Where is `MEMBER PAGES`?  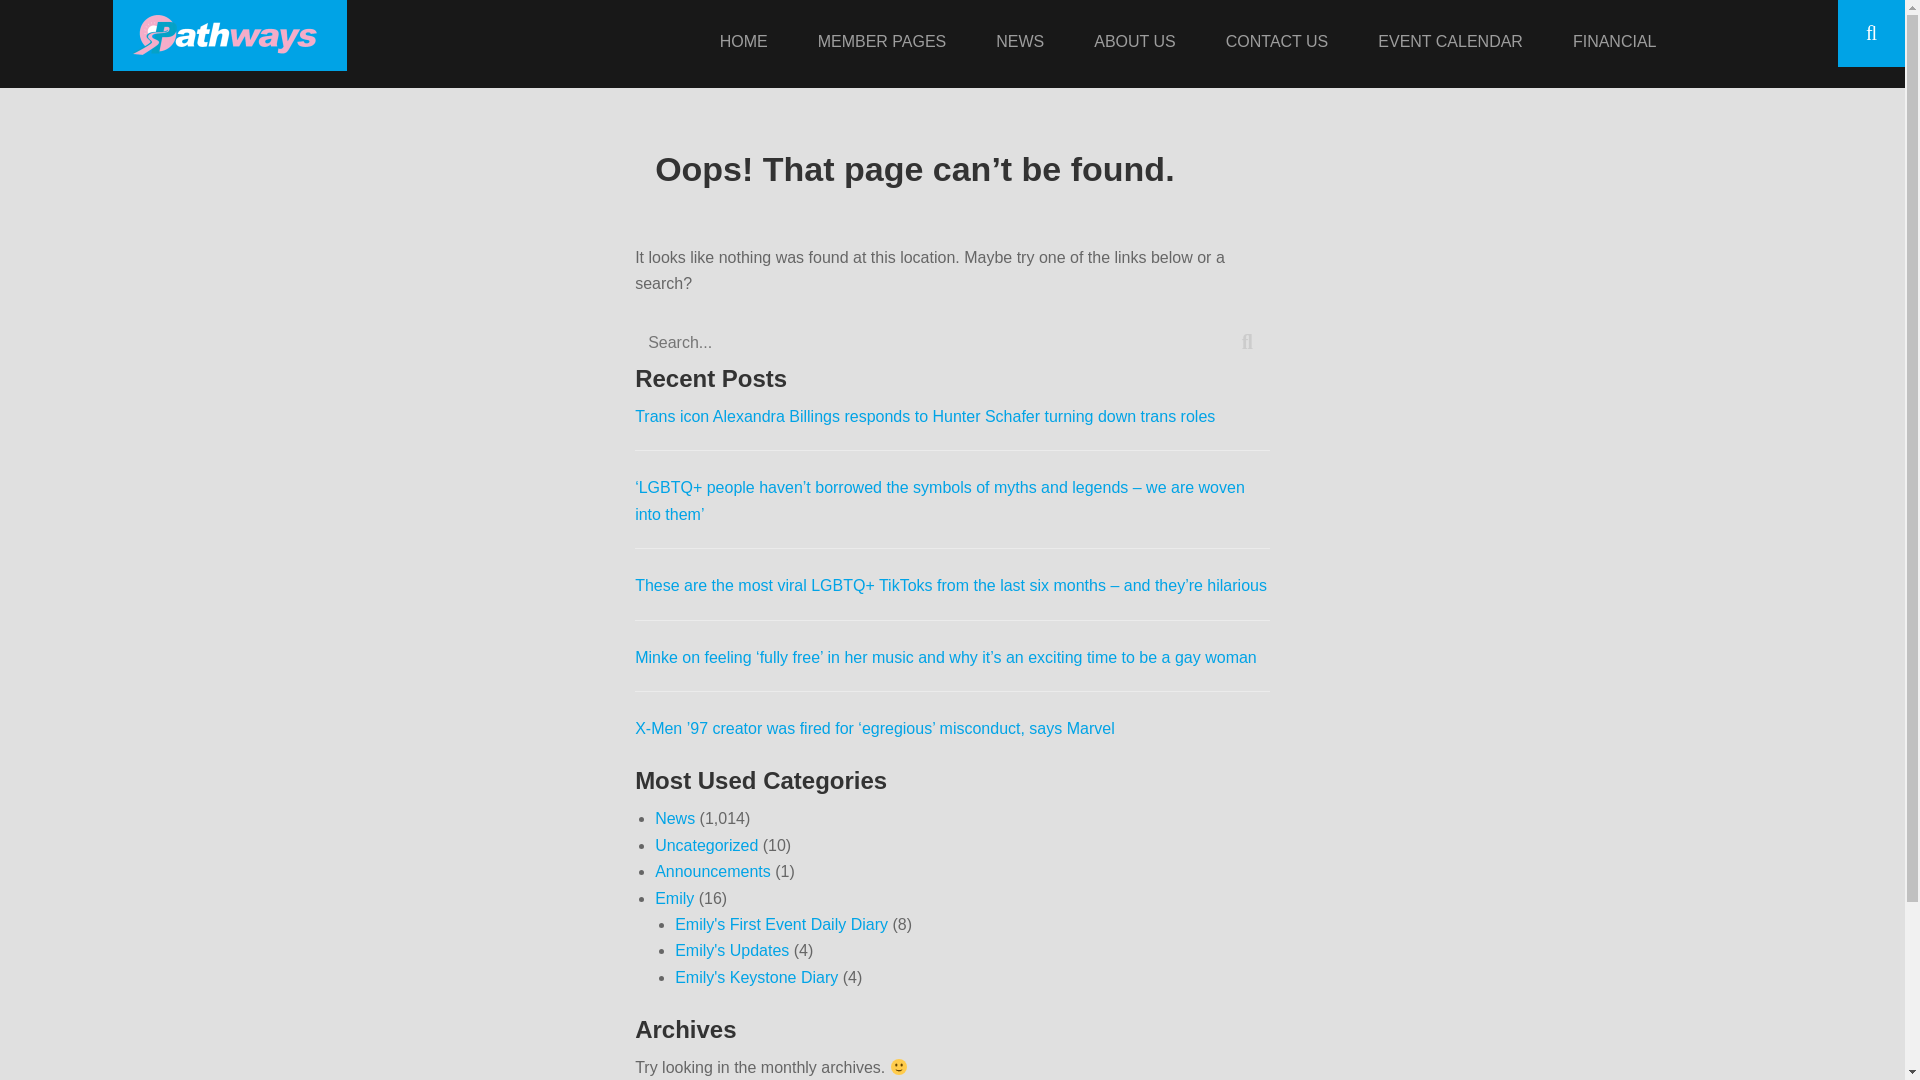 MEMBER PAGES is located at coordinates (882, 44).